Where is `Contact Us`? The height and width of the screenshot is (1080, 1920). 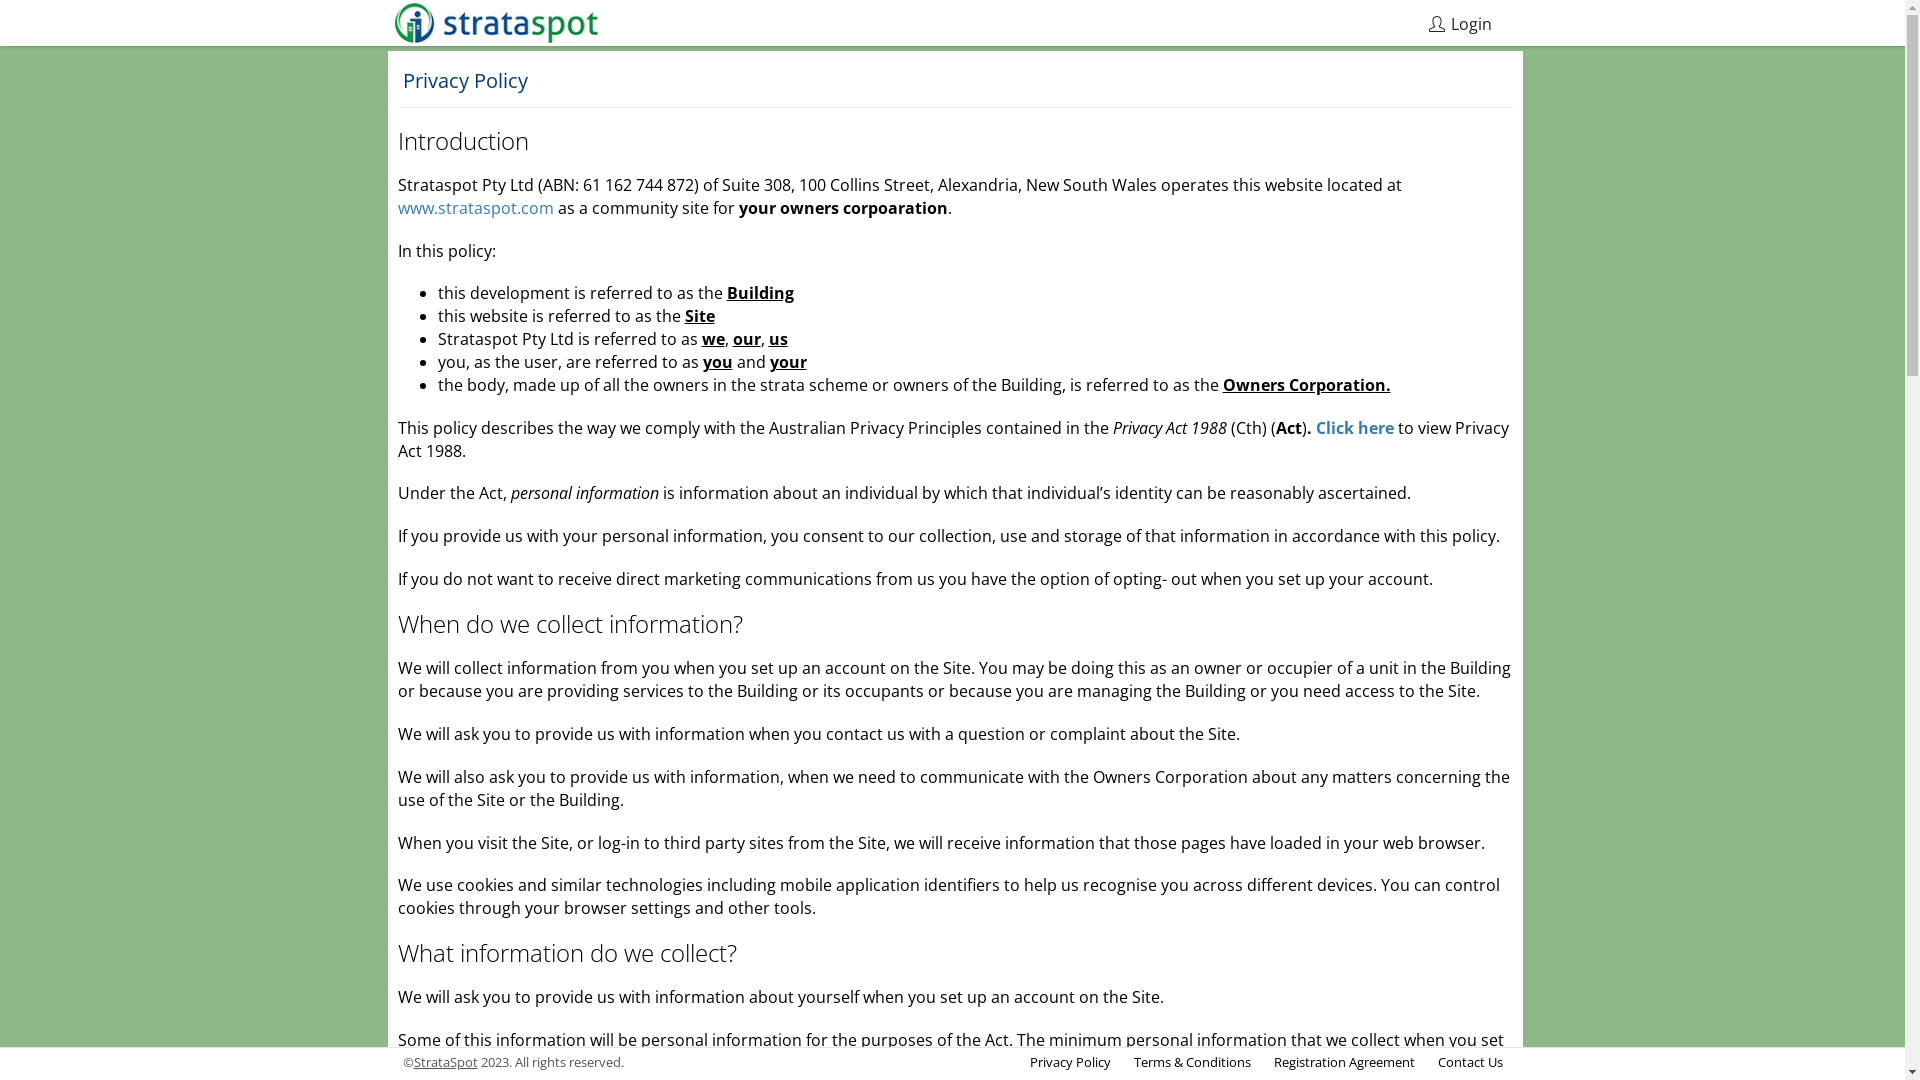
Contact Us is located at coordinates (1470, 1062).